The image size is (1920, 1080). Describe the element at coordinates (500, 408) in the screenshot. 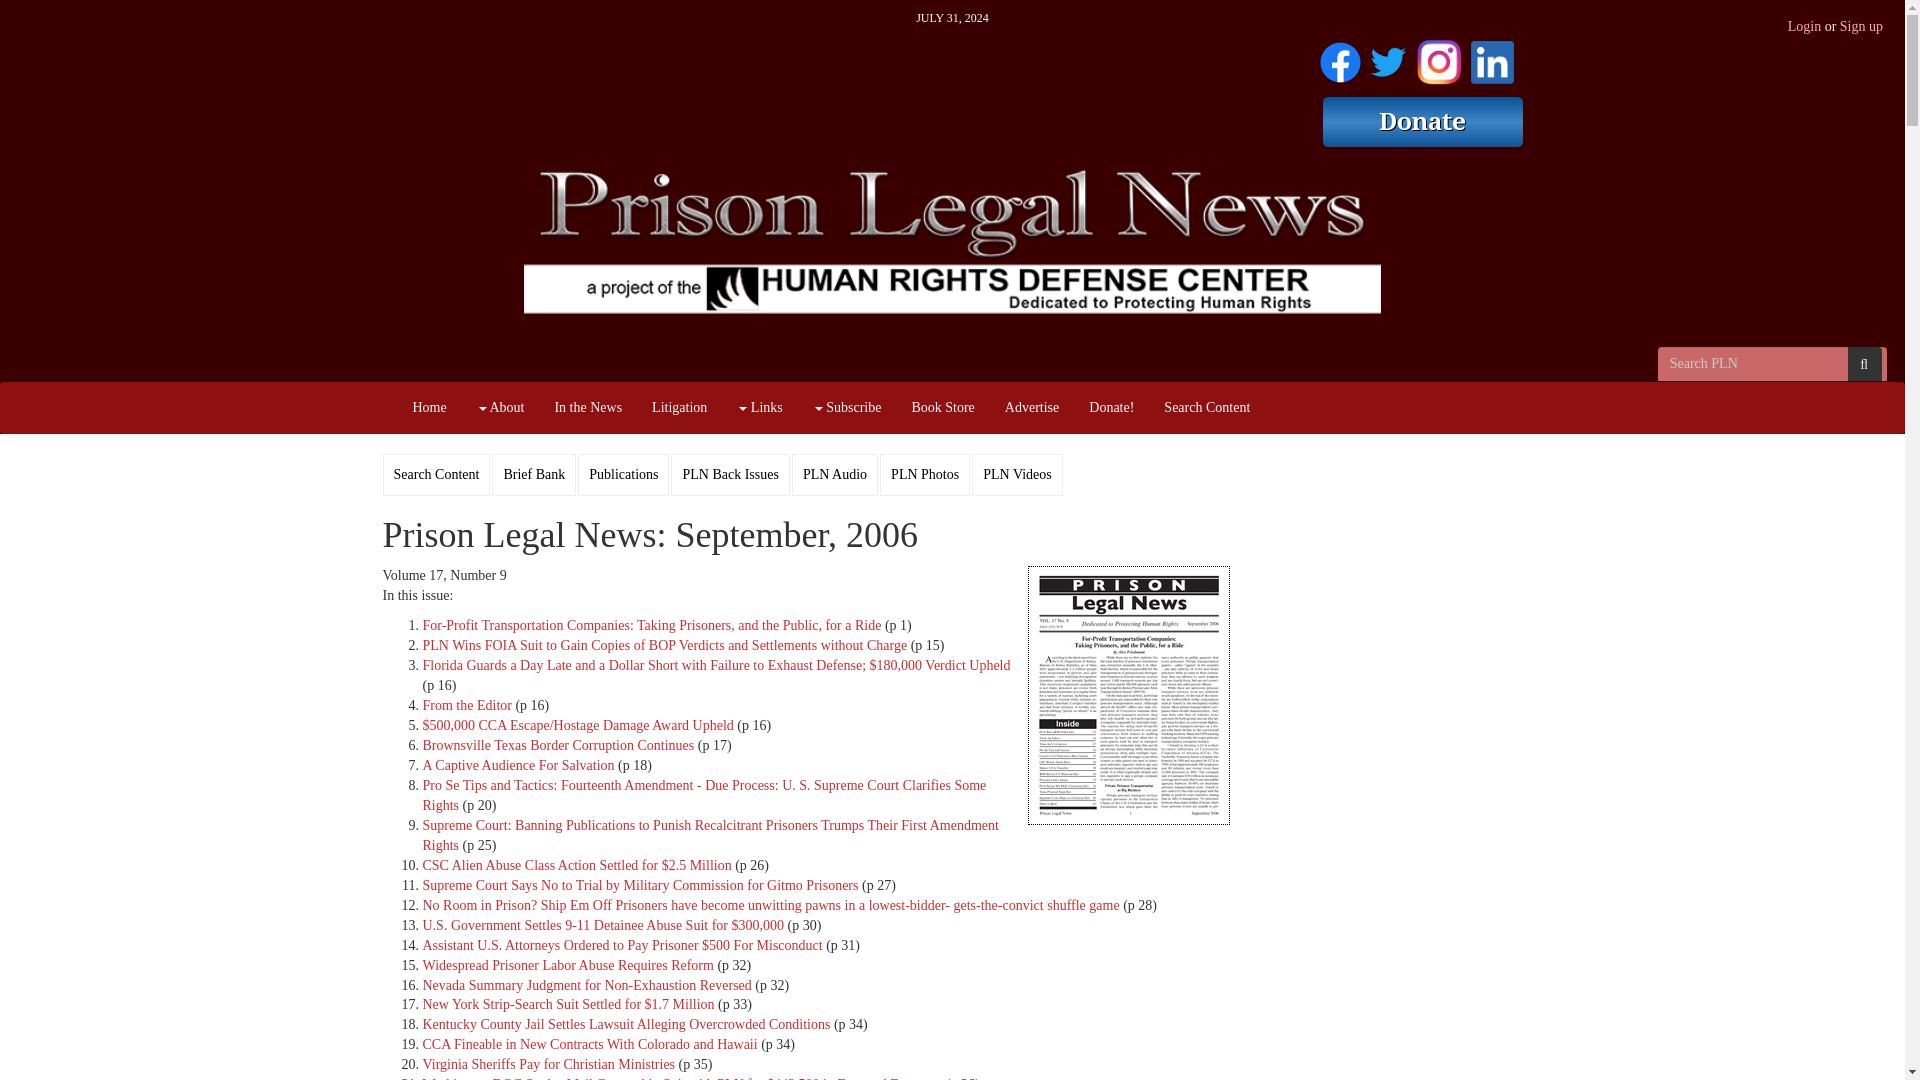

I see `About` at that location.